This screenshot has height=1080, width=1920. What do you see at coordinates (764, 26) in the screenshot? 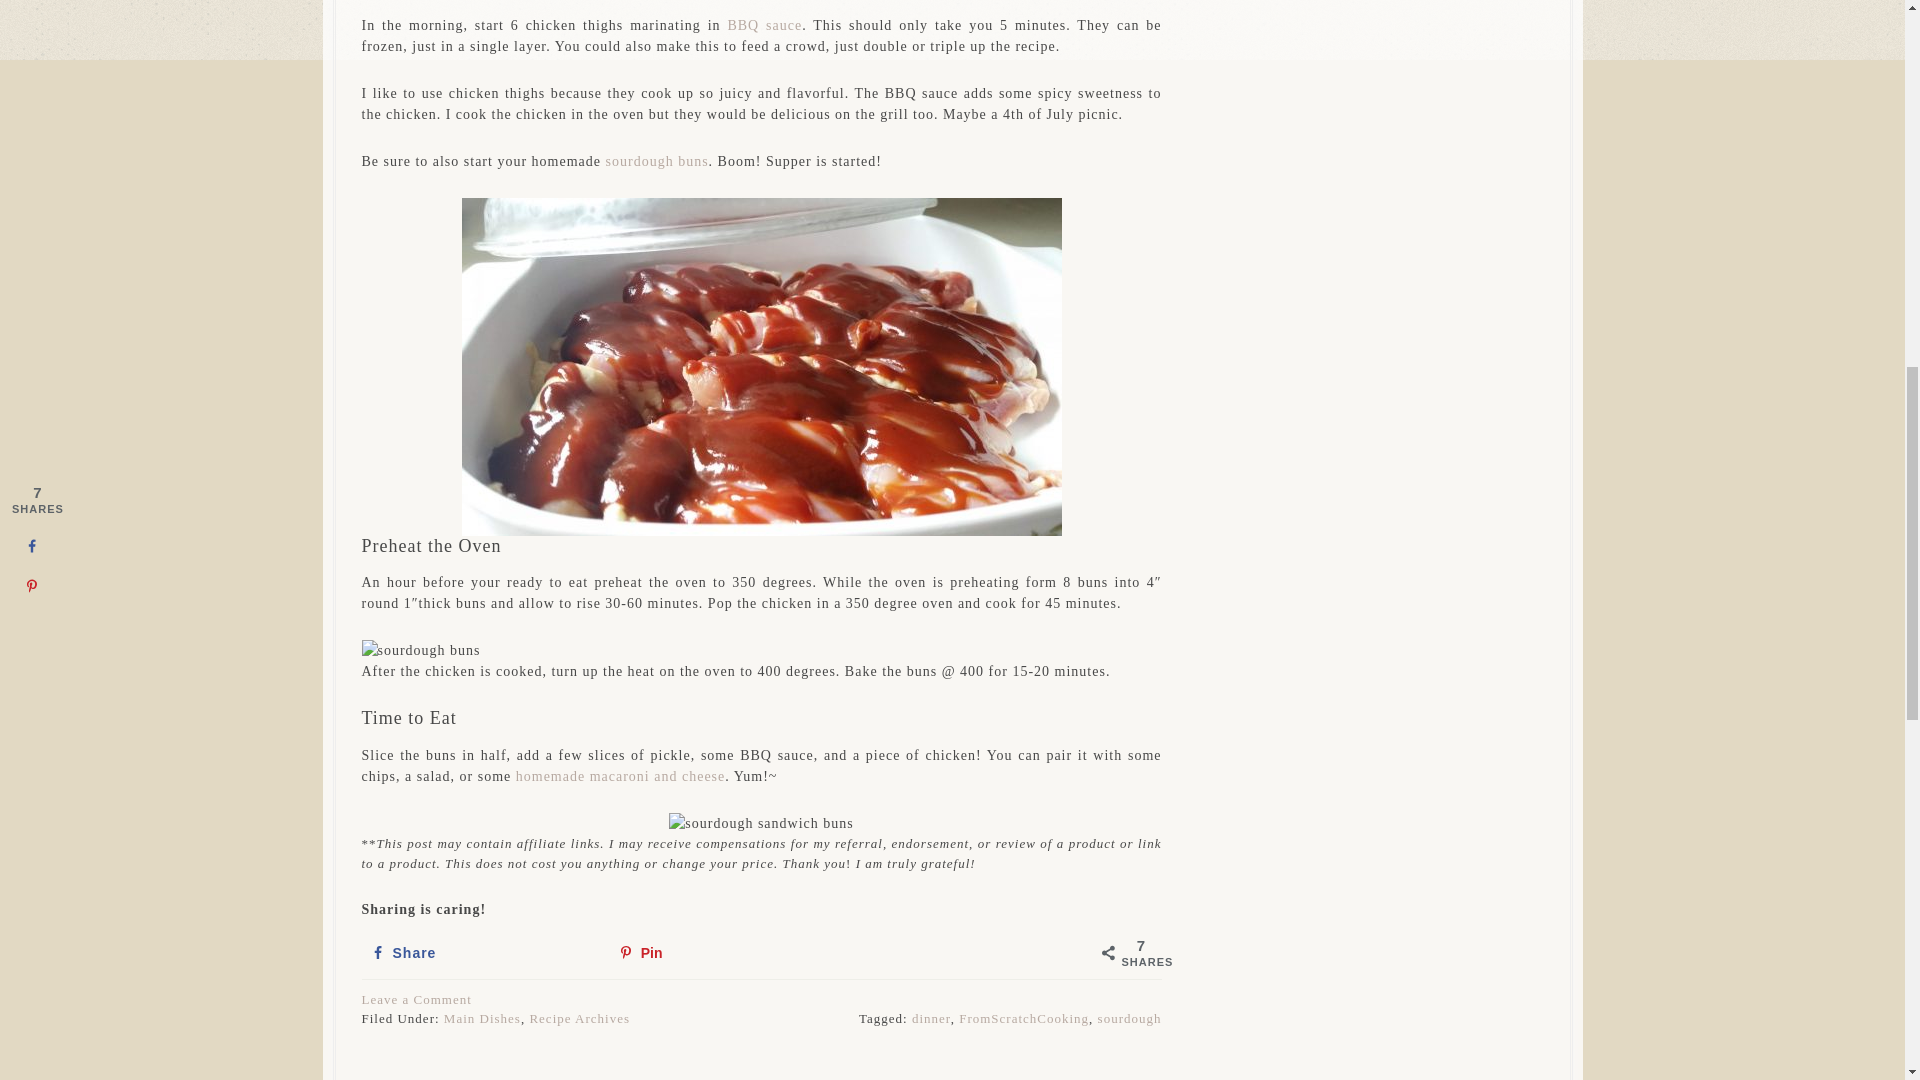
I see `BBQ sauce` at bounding box center [764, 26].